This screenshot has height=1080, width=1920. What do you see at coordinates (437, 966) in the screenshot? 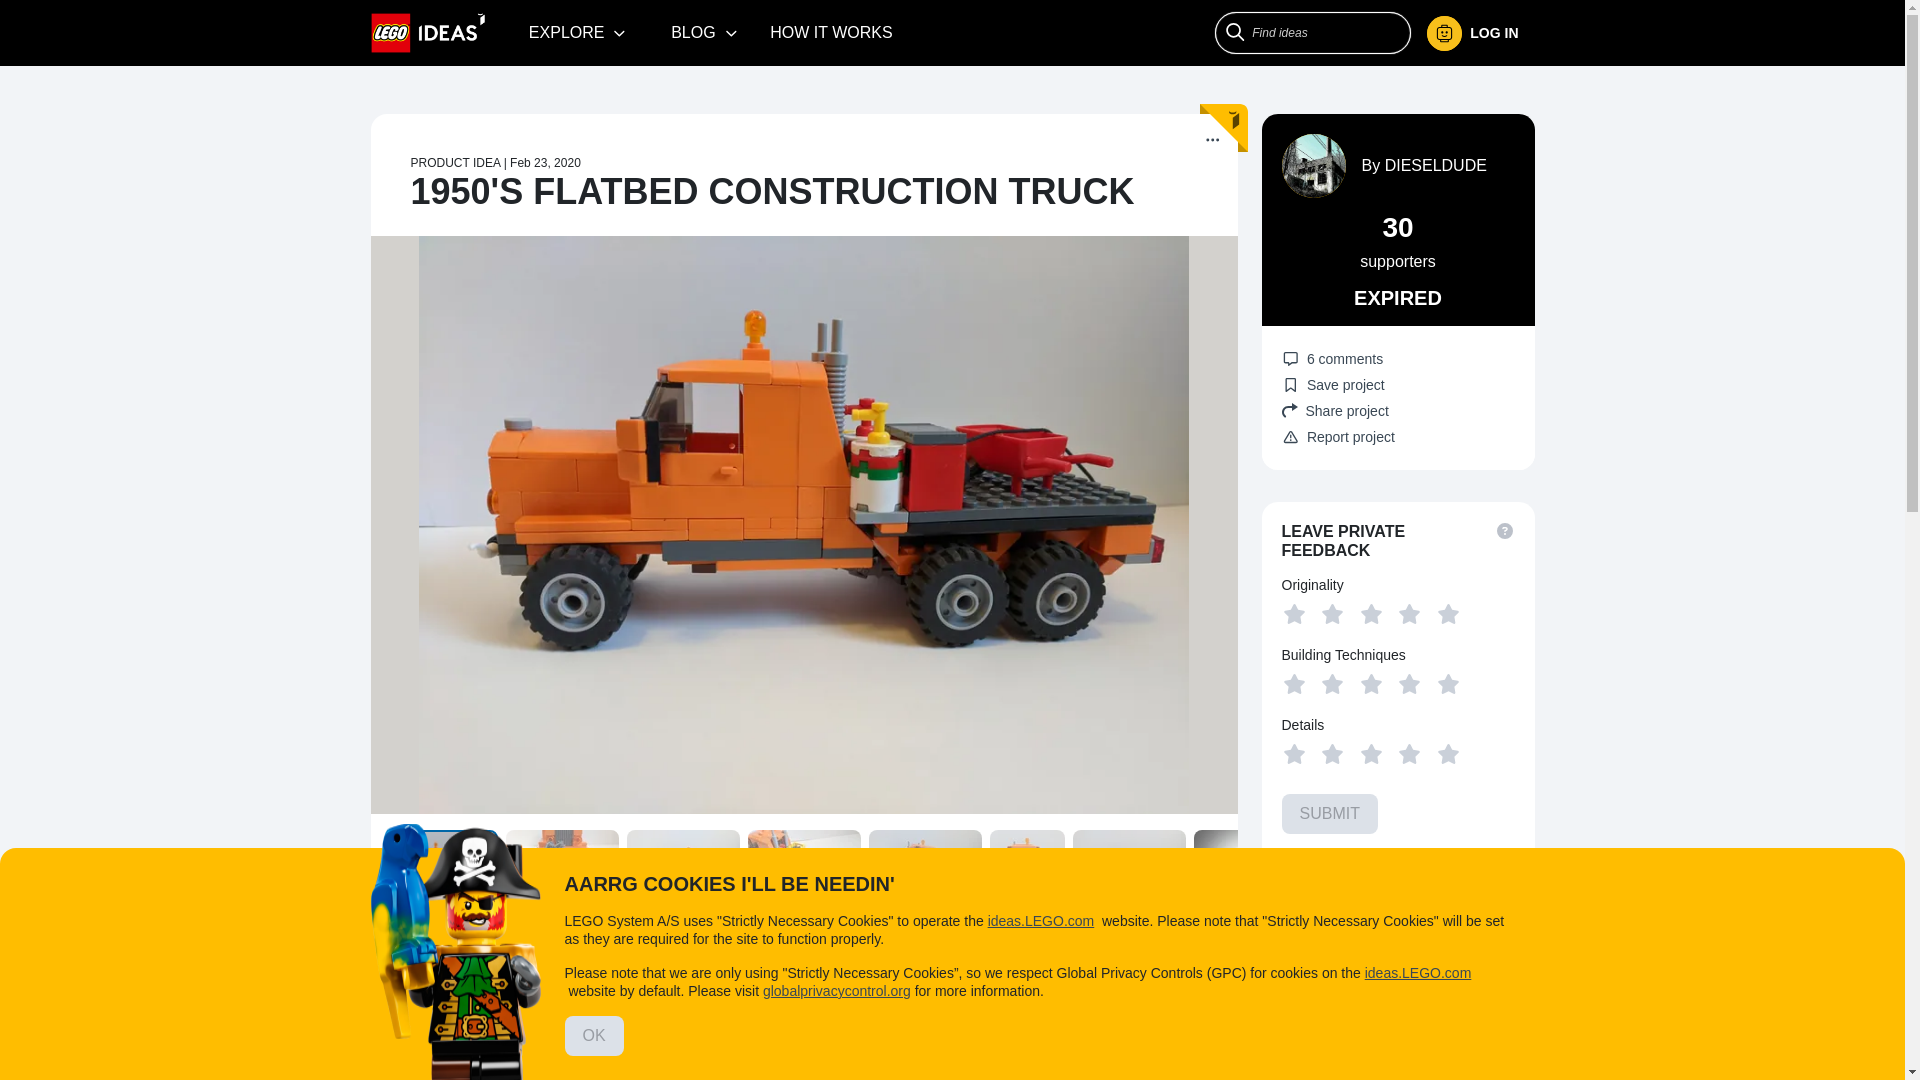
I see `DESCRIPTION` at bounding box center [437, 966].